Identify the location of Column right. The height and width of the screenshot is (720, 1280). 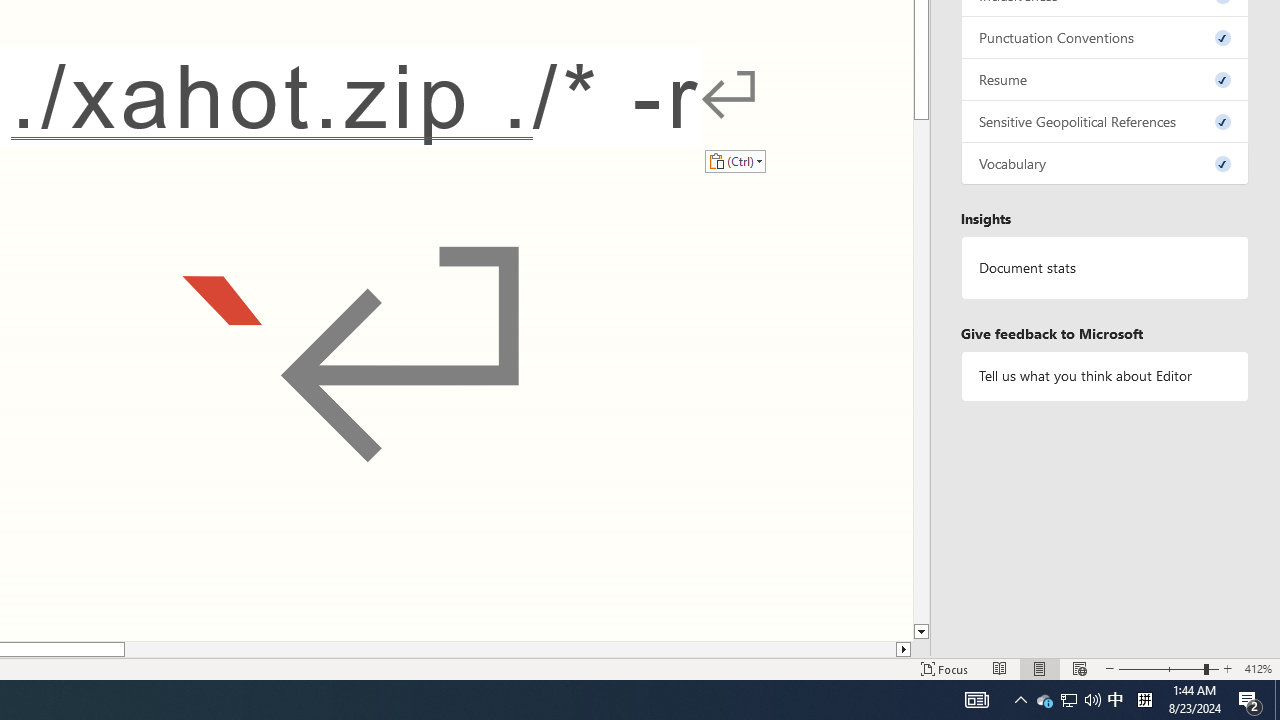
(904, 649).